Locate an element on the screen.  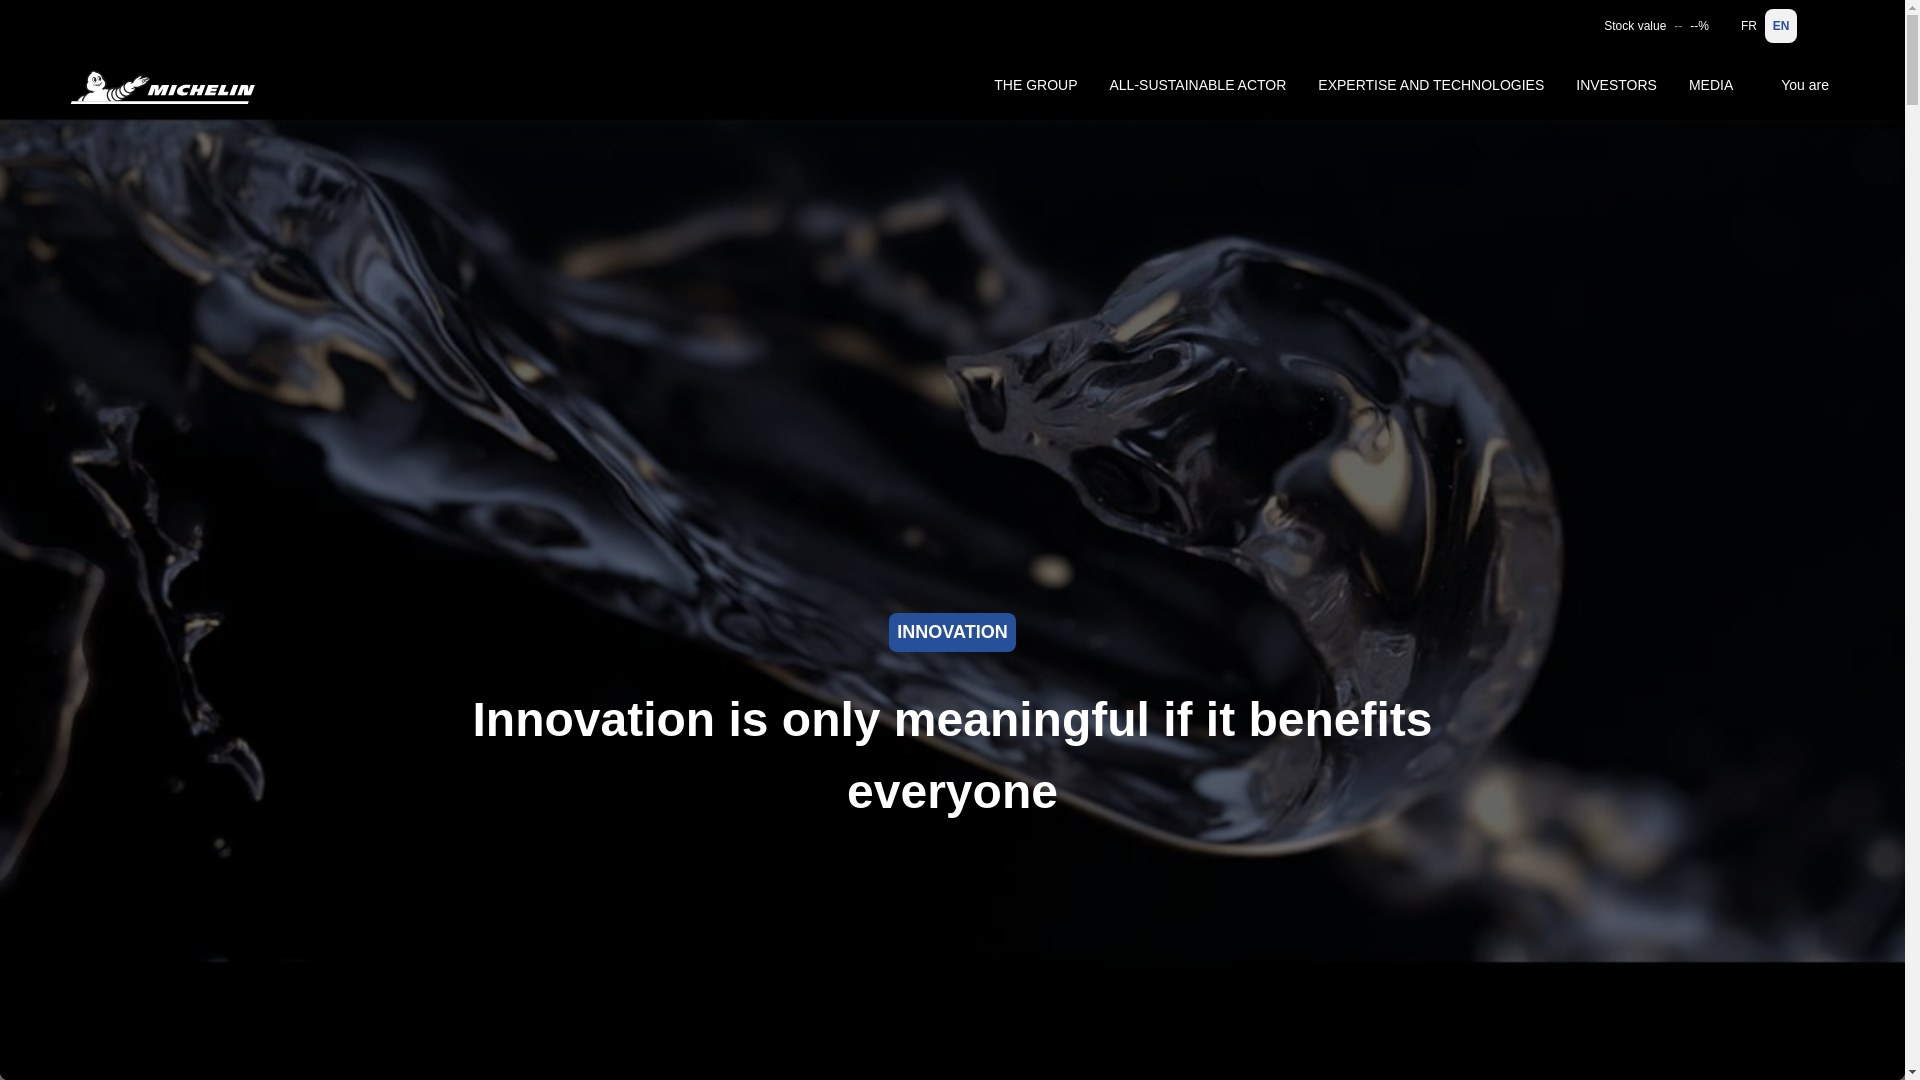
THE GROUP is located at coordinates (1035, 85).